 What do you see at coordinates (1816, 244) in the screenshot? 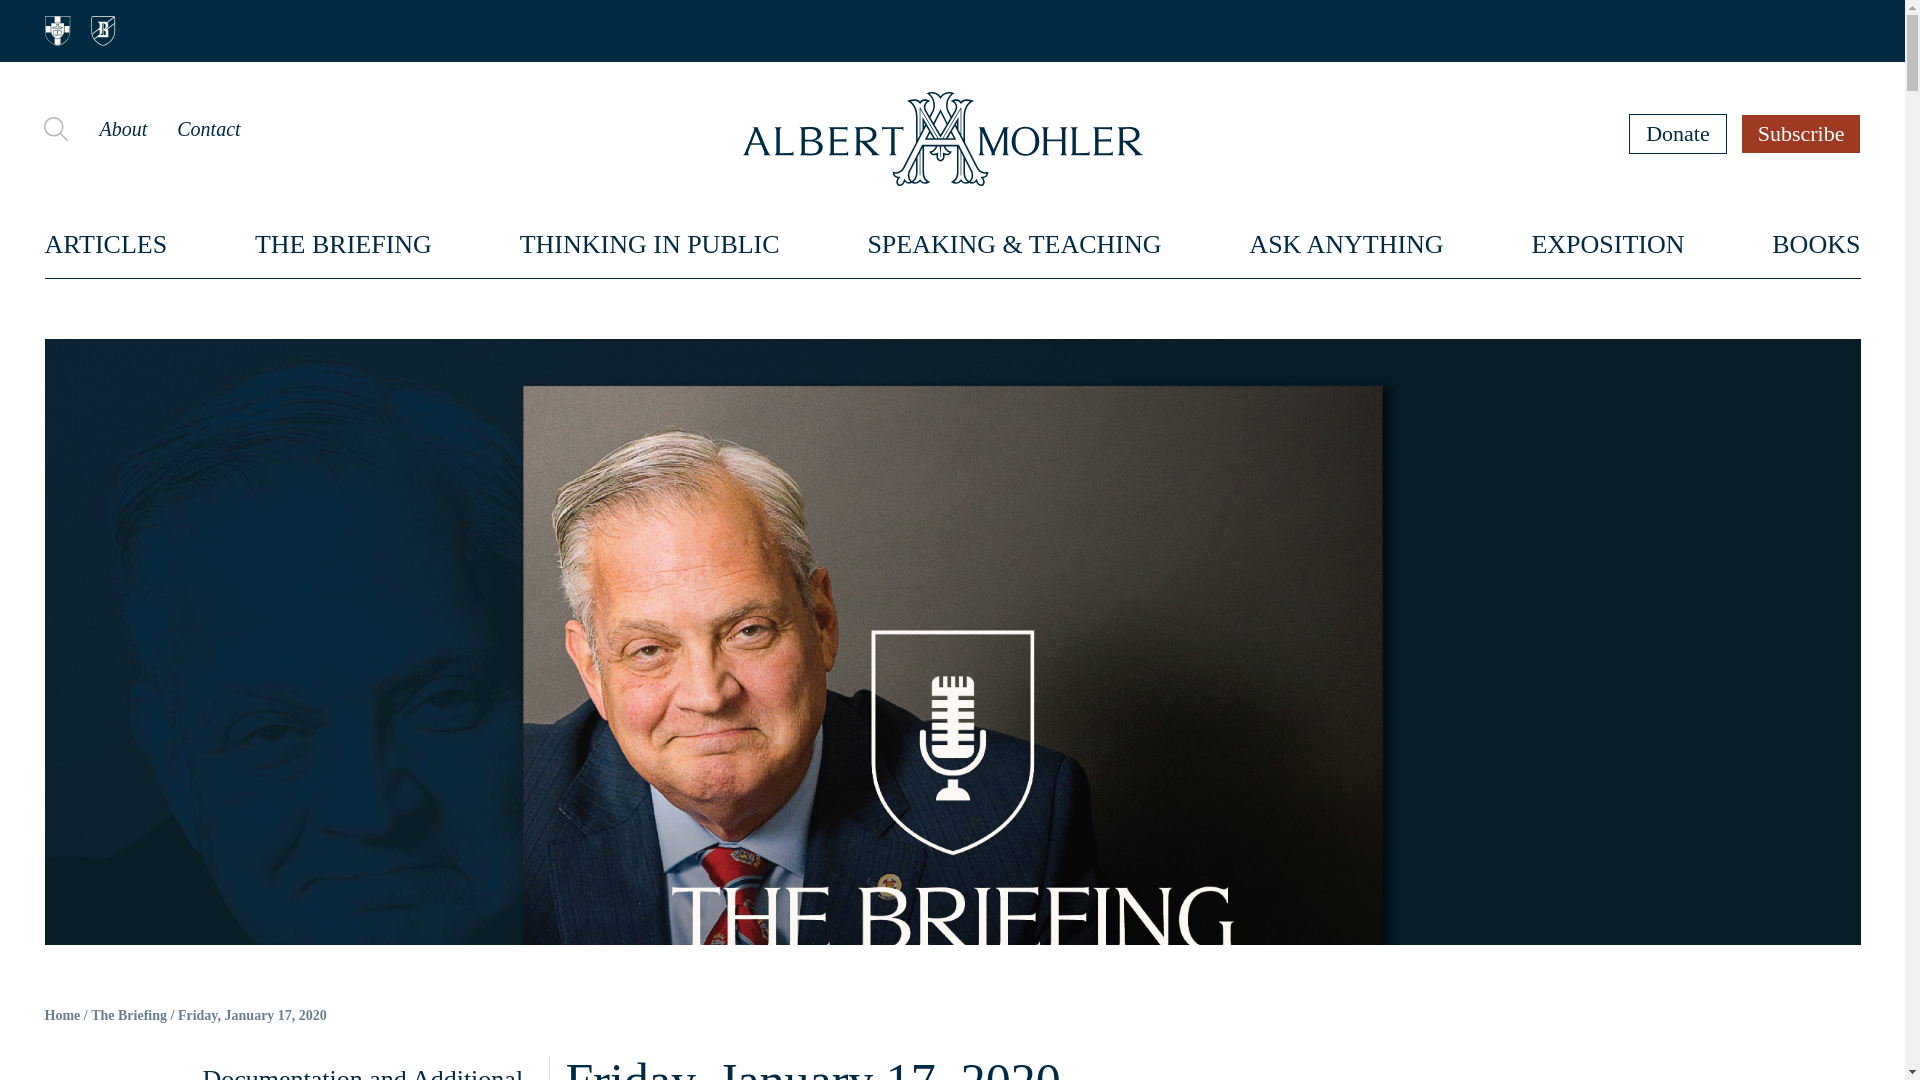
I see `BOOKS` at bounding box center [1816, 244].